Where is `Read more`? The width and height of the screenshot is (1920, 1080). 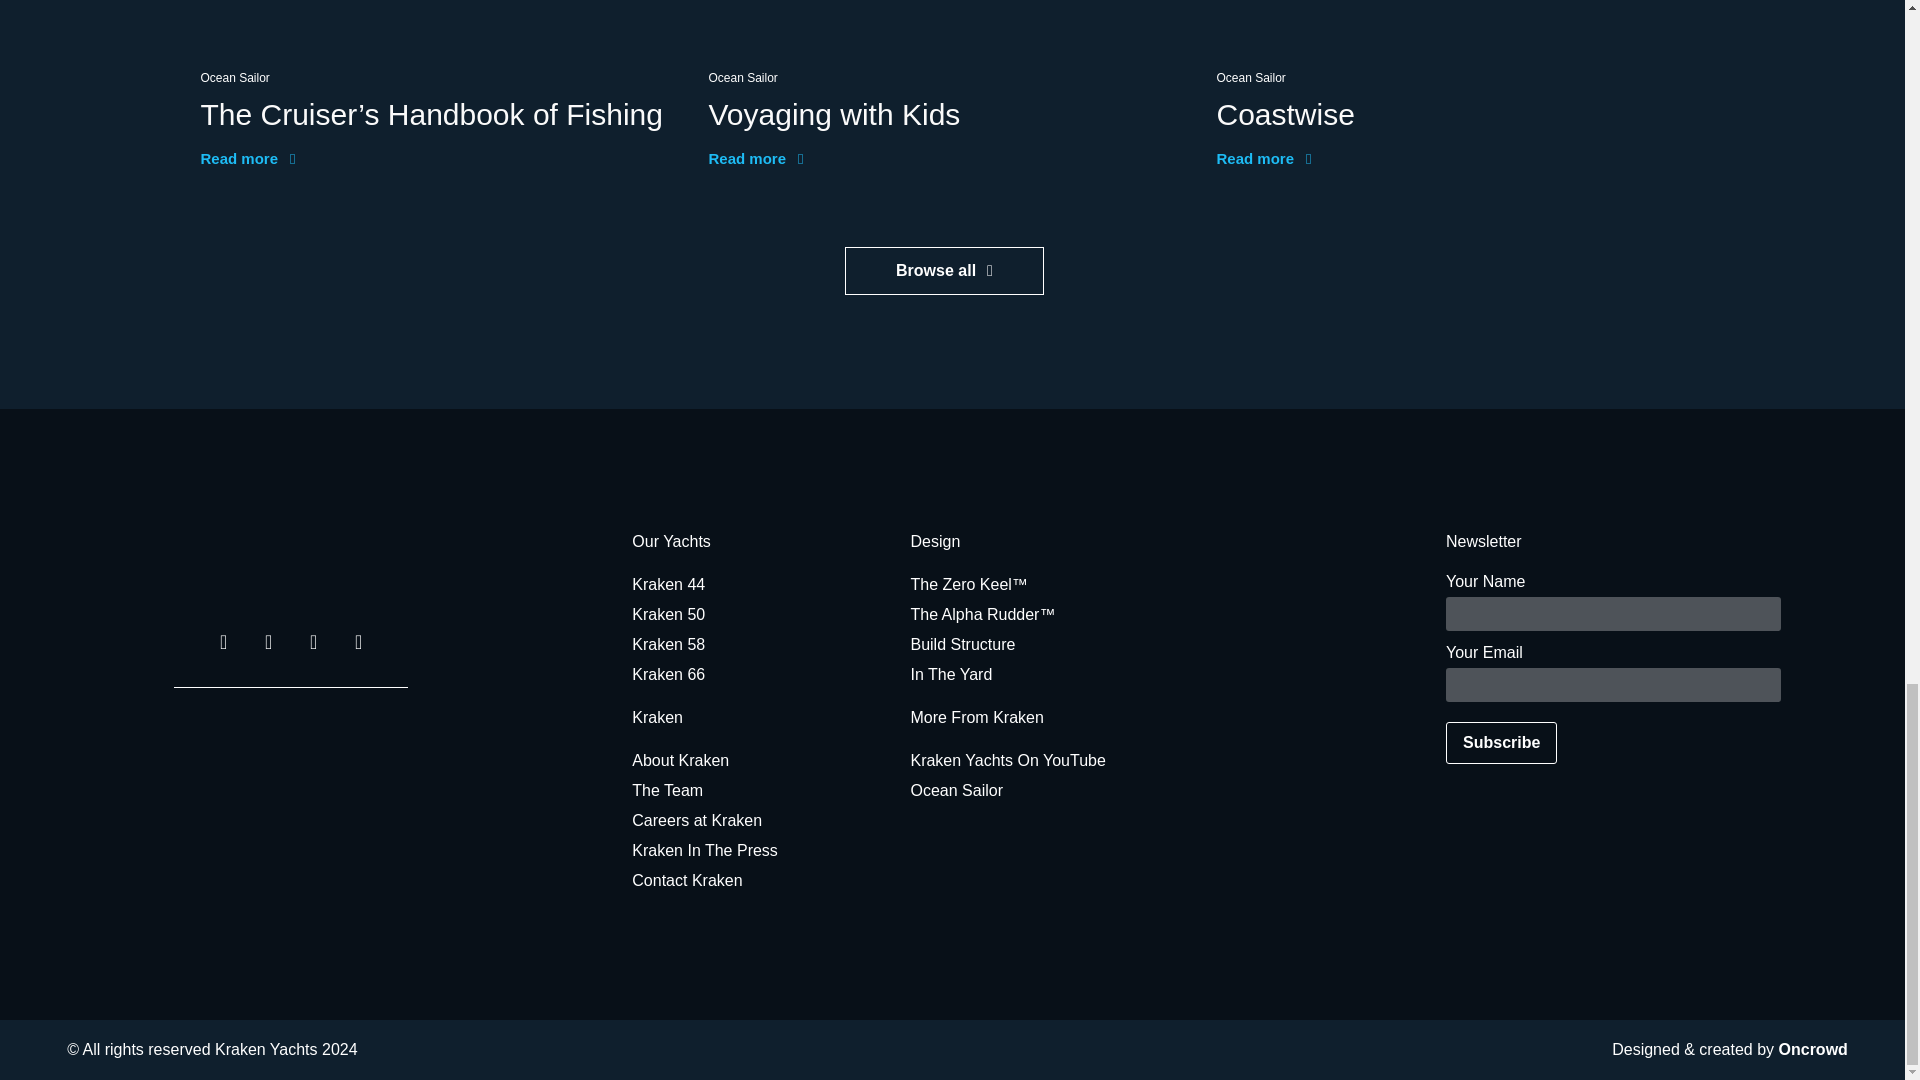
Read more is located at coordinates (247, 159).